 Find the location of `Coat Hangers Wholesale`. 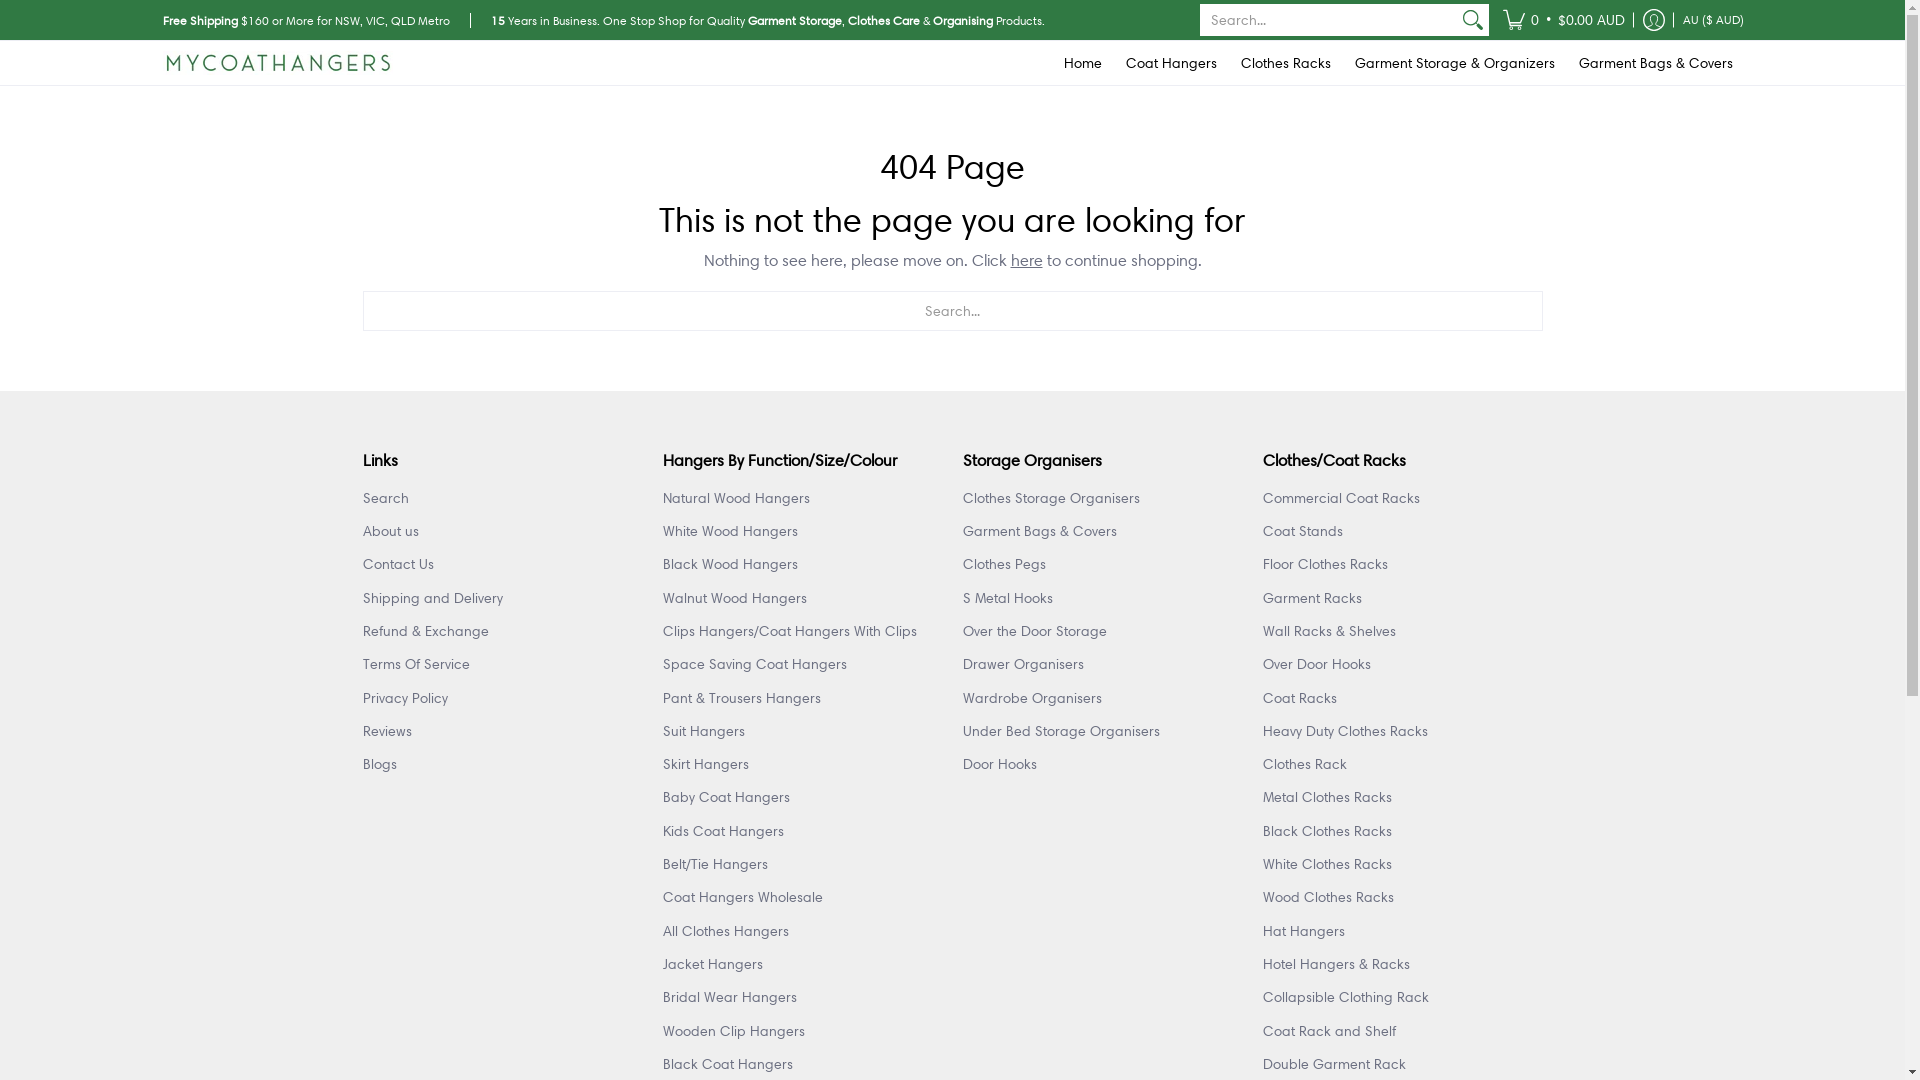

Coat Hangers Wholesale is located at coordinates (742, 897).